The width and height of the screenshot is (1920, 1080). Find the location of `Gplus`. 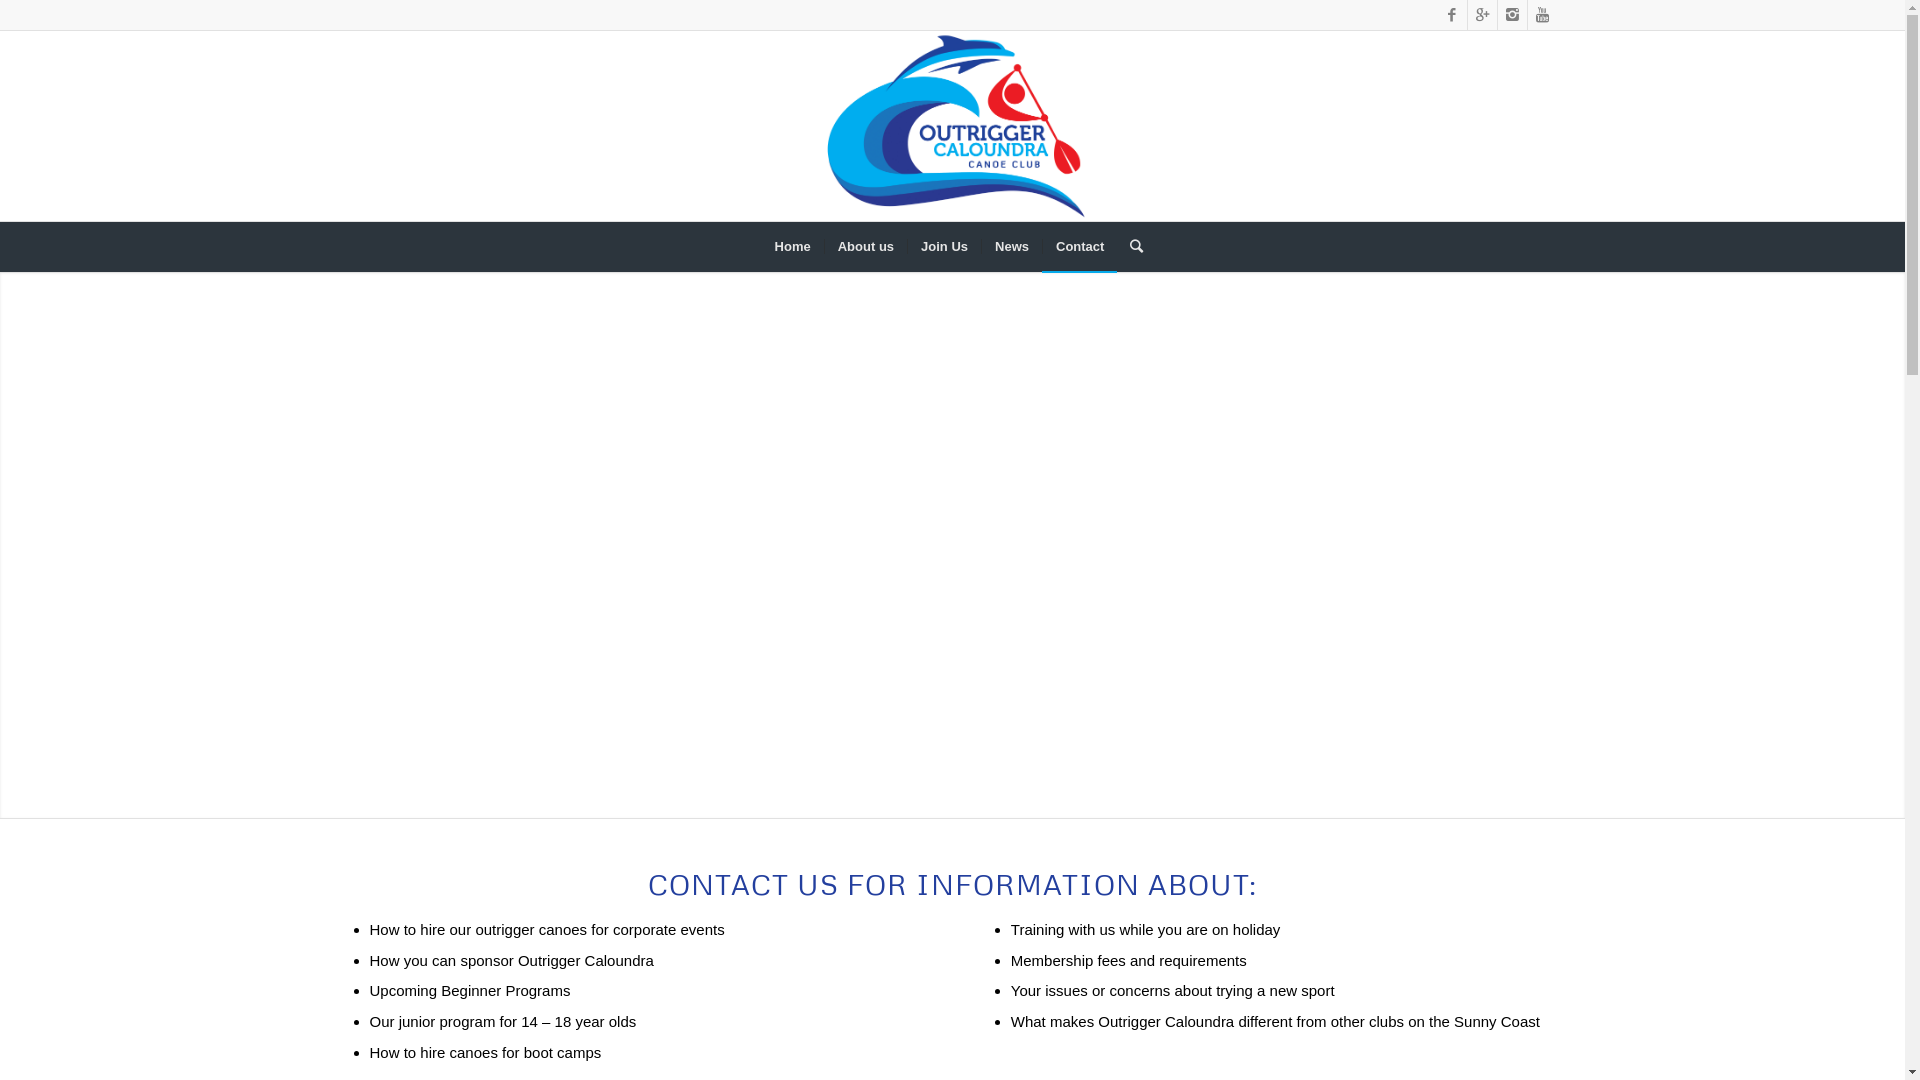

Gplus is located at coordinates (1482, 15).